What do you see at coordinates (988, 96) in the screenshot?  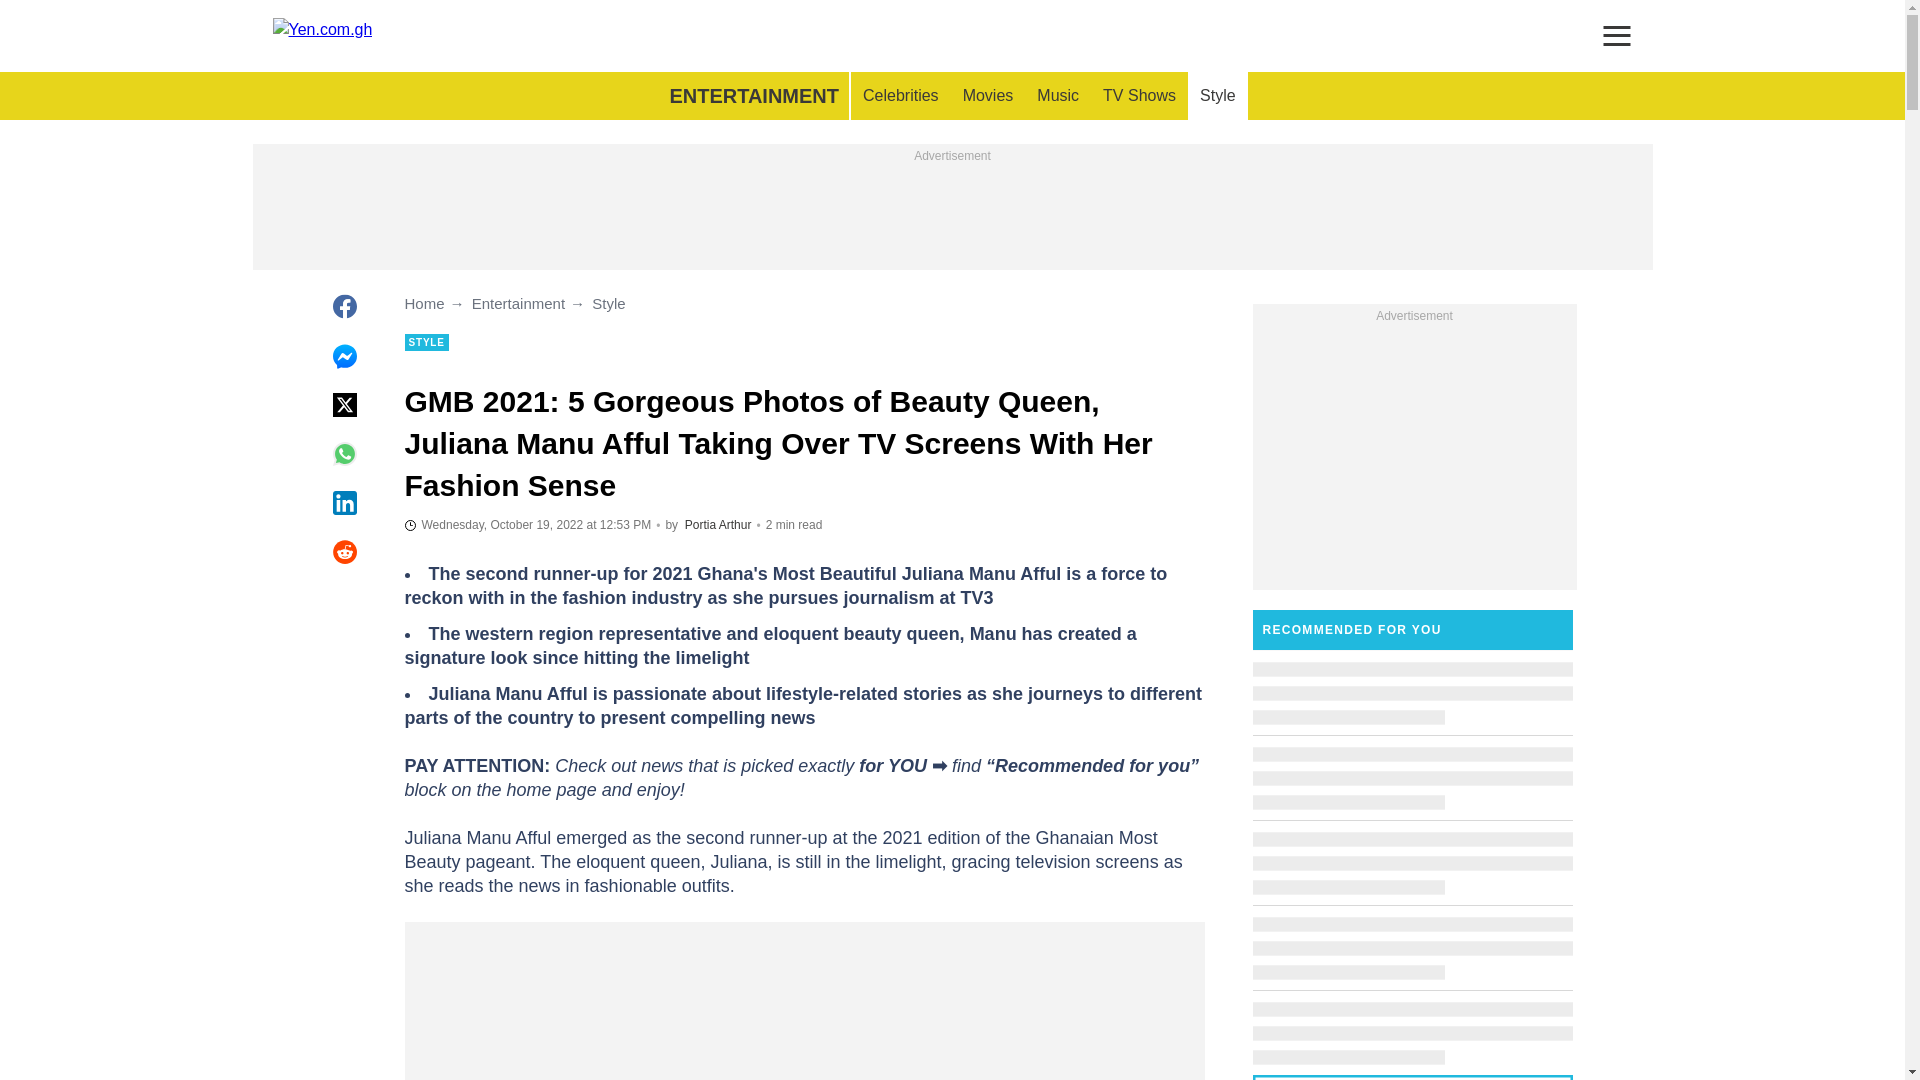 I see `Movies` at bounding box center [988, 96].